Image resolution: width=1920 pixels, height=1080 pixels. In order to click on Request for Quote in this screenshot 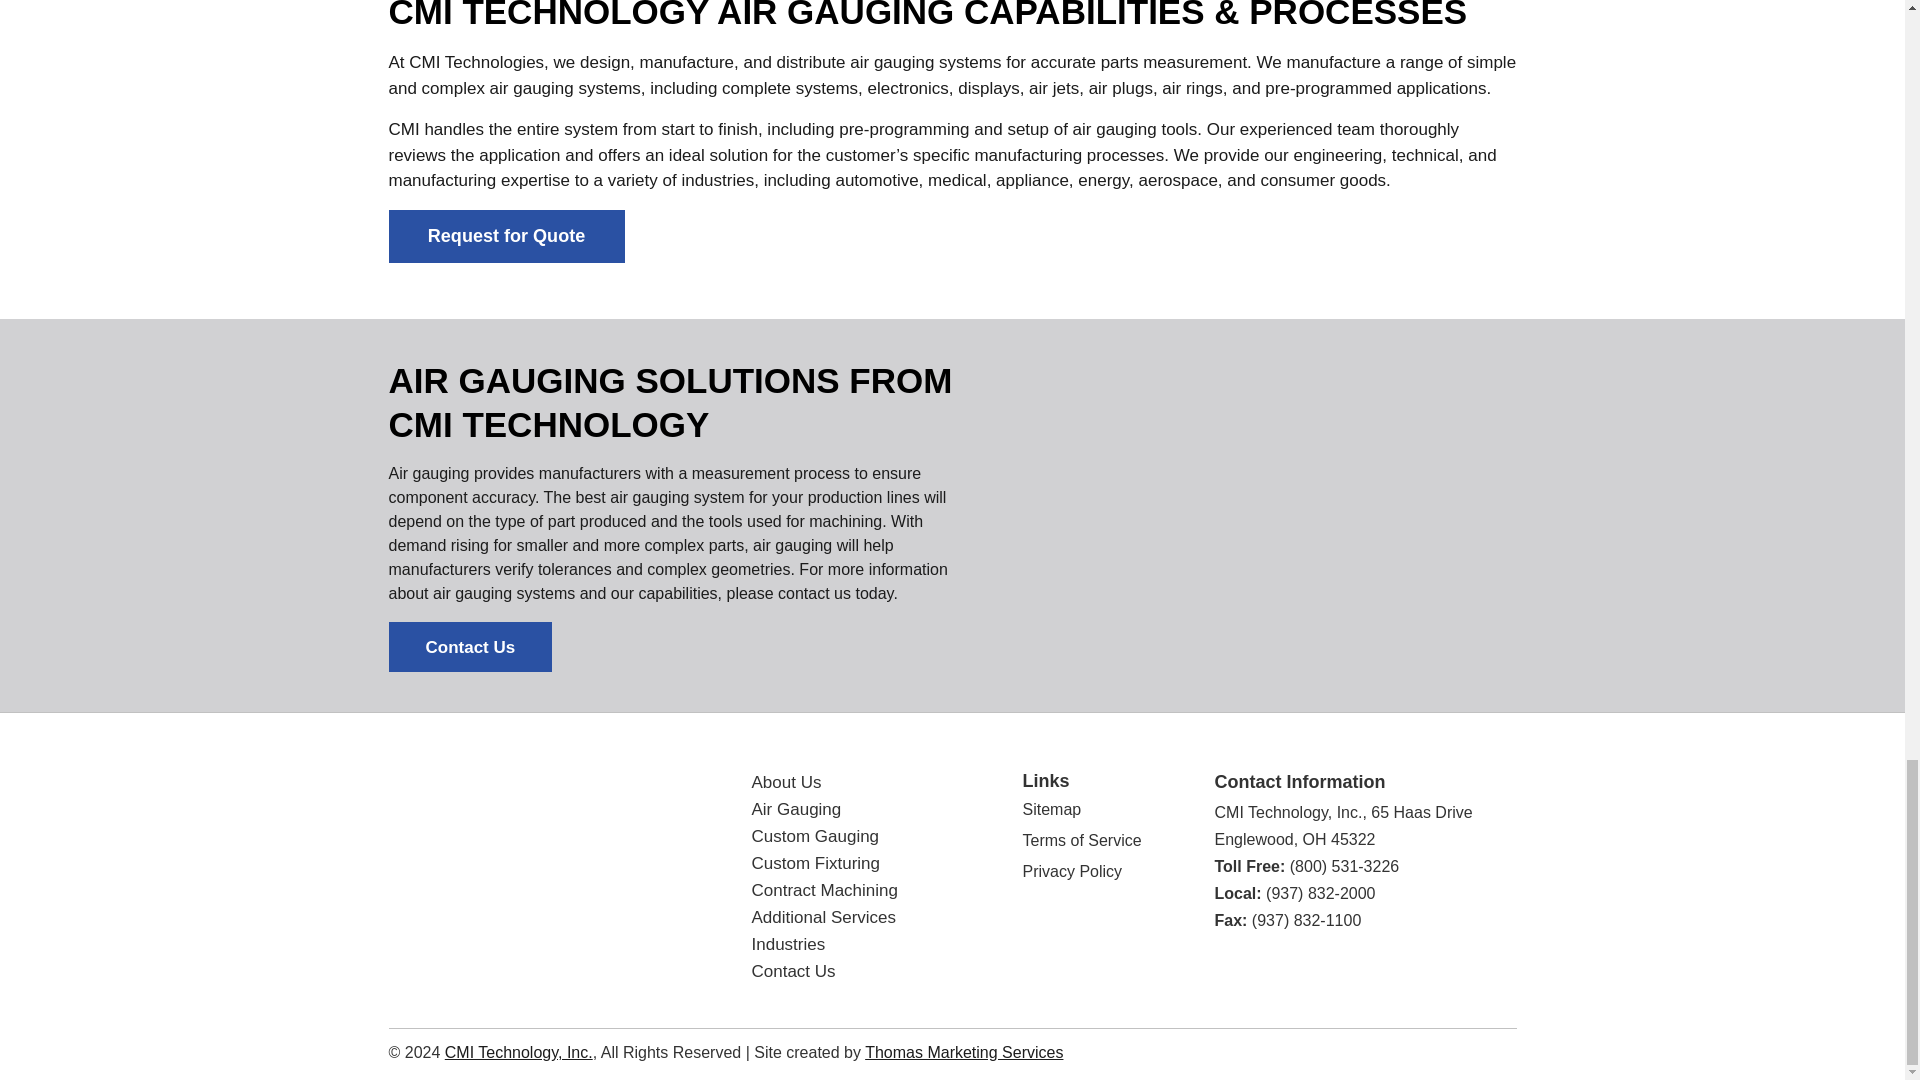, I will do `click(506, 236)`.